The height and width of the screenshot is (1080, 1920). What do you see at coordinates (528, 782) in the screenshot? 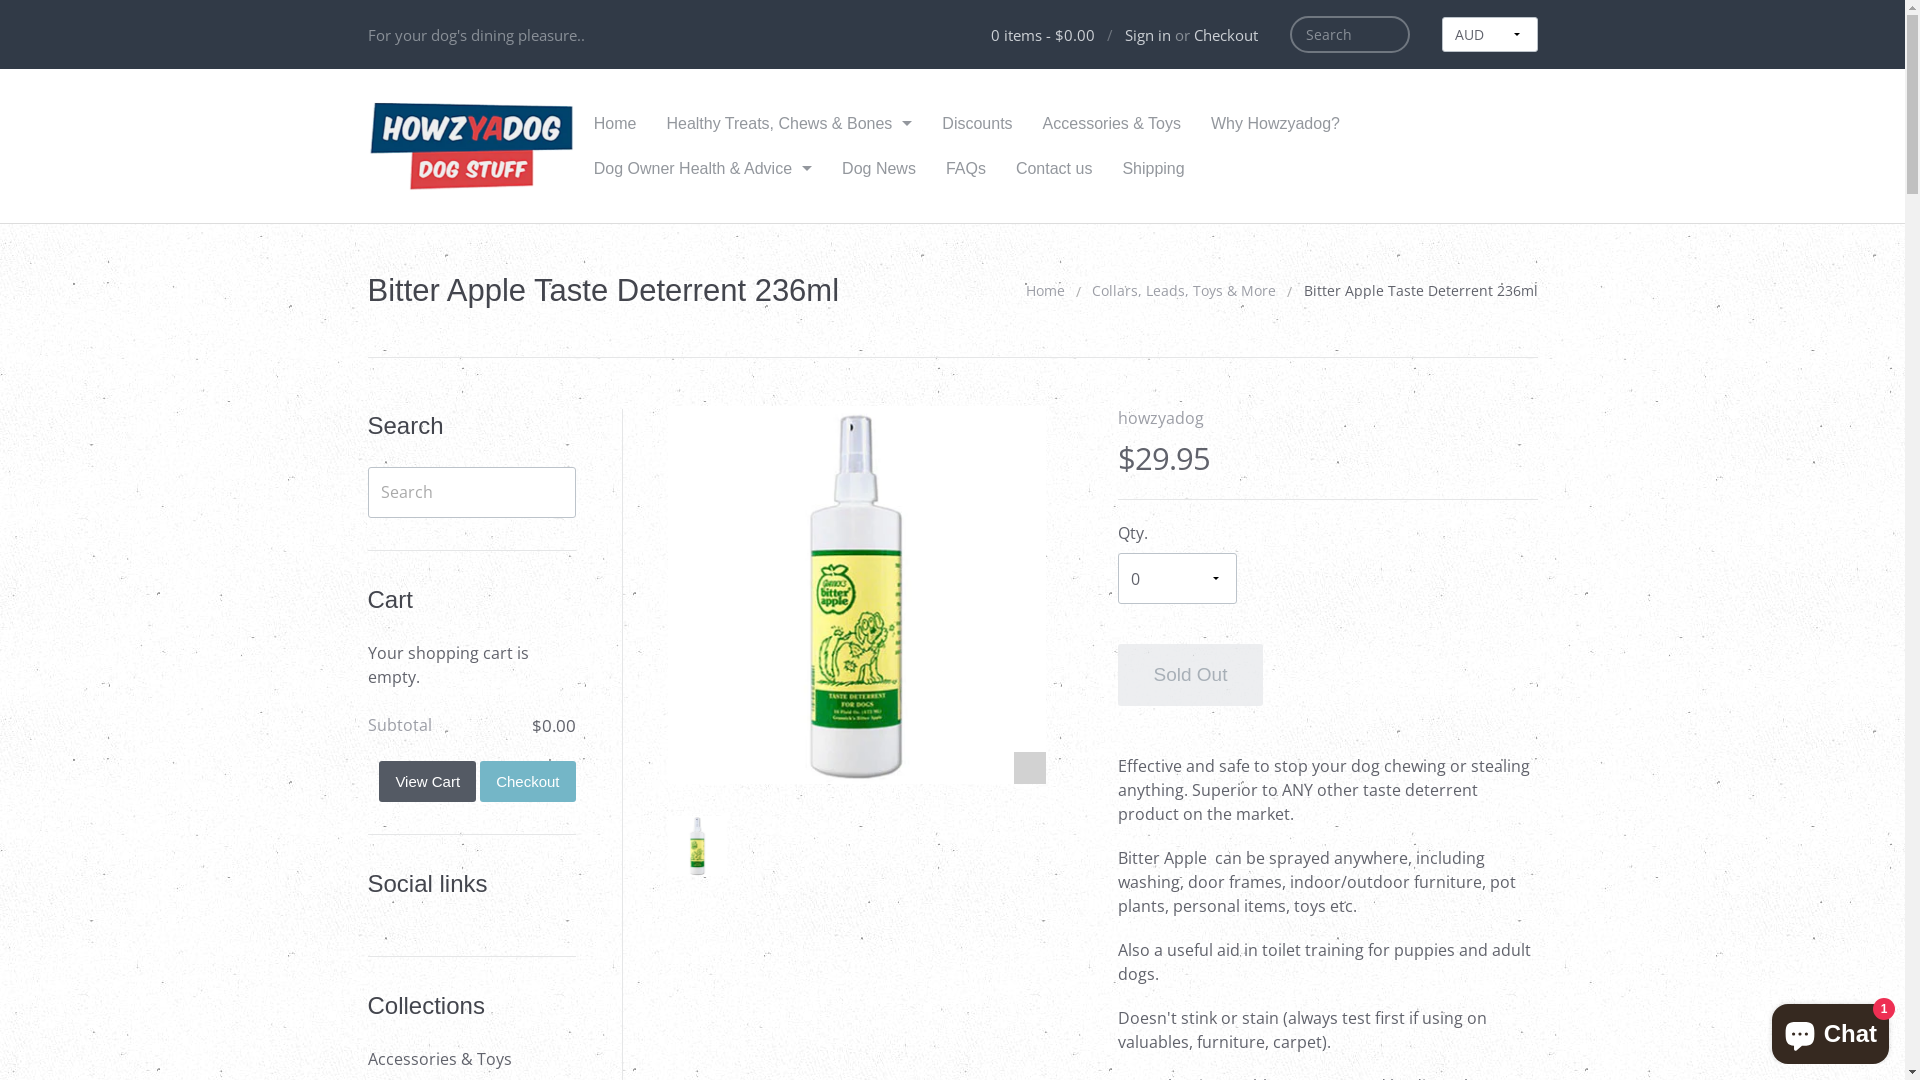
I see `Checkout` at bounding box center [528, 782].